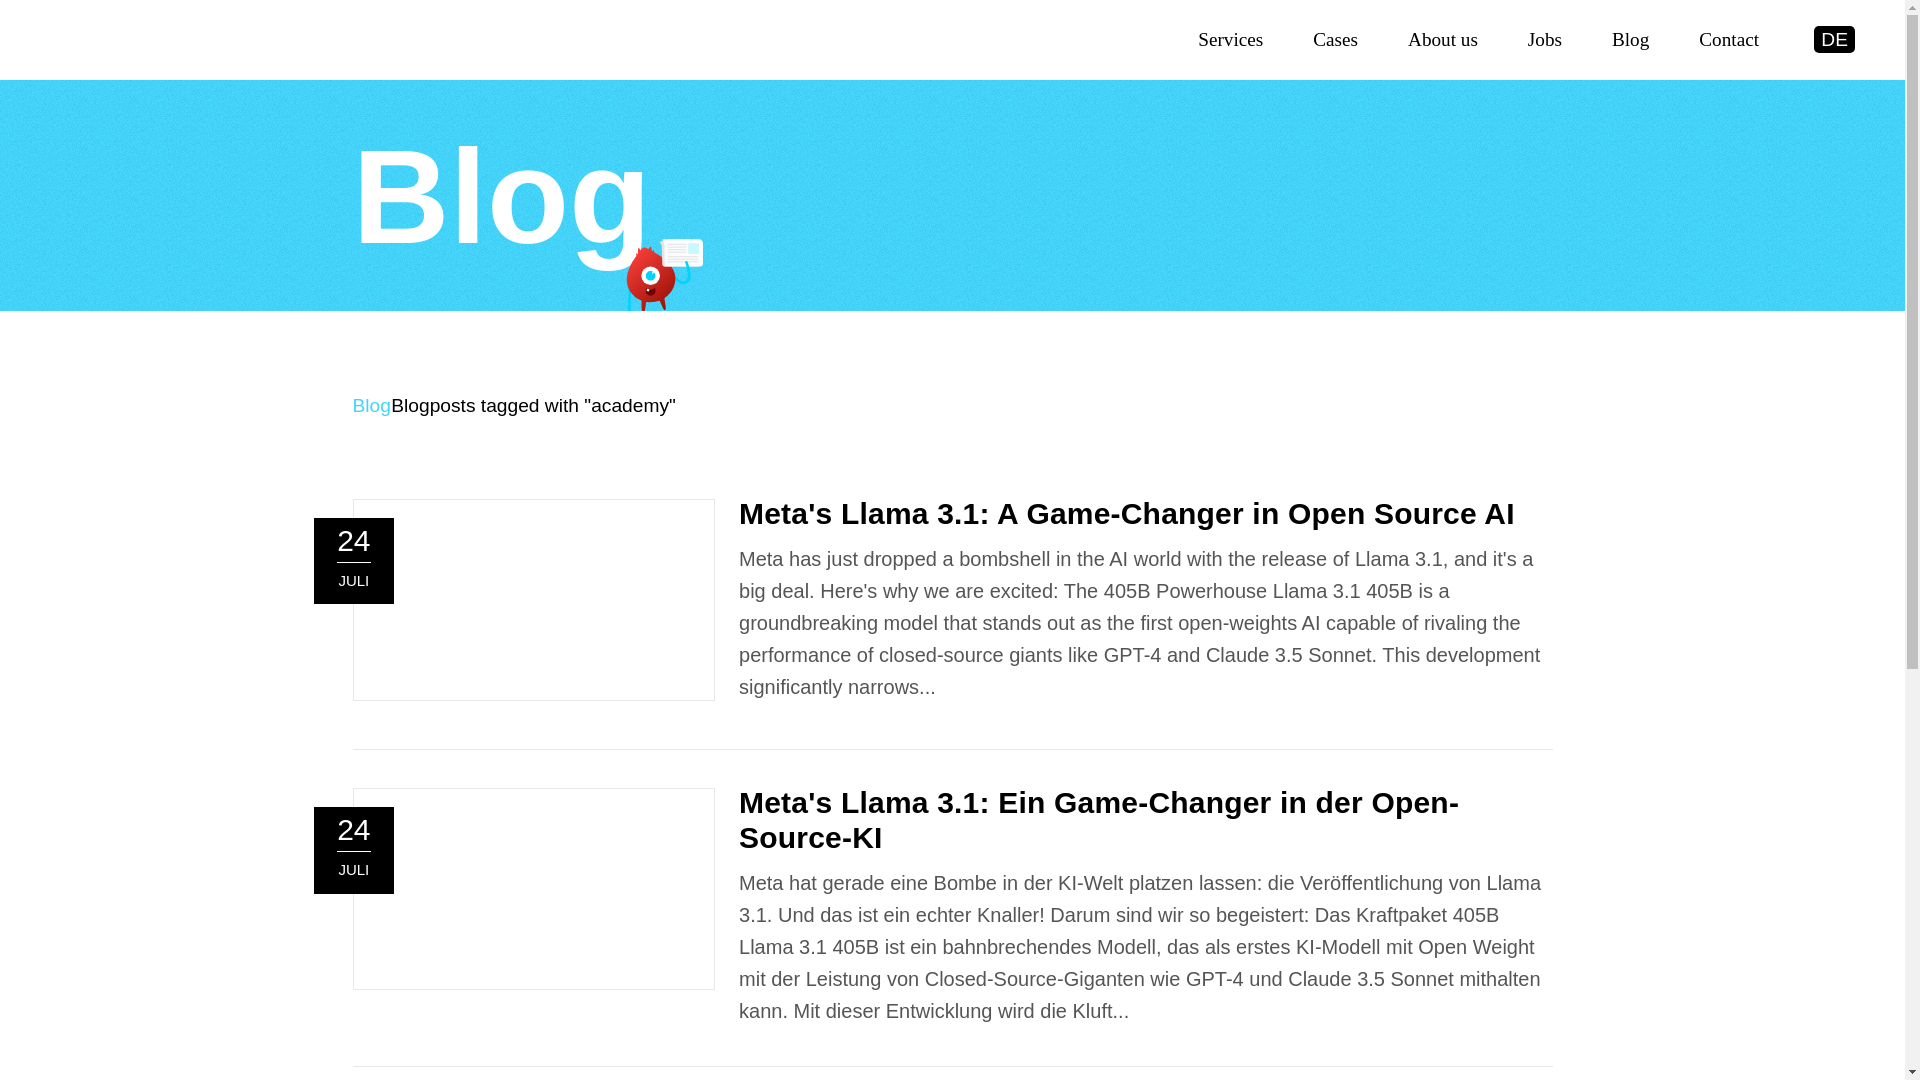 The width and height of the screenshot is (1920, 1080). Describe the element at coordinates (1545, 42) in the screenshot. I see `Jobs` at that location.